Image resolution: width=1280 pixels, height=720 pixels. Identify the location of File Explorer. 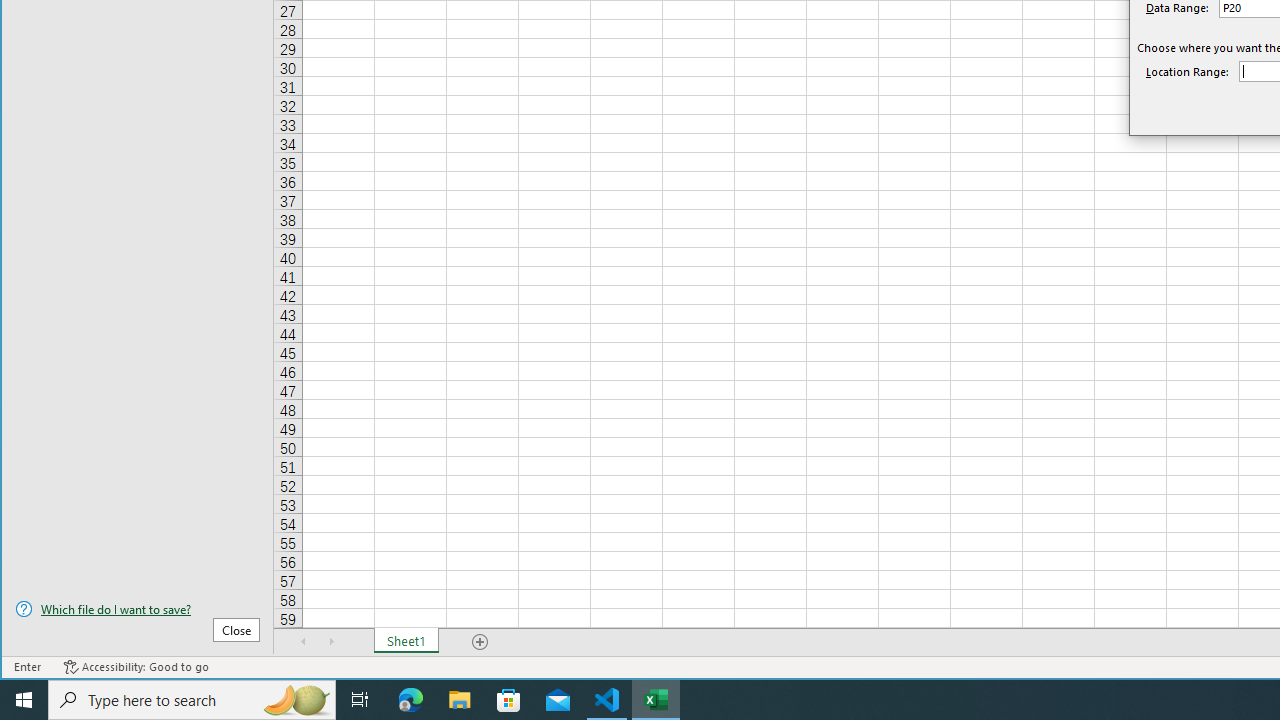
(460, 700).